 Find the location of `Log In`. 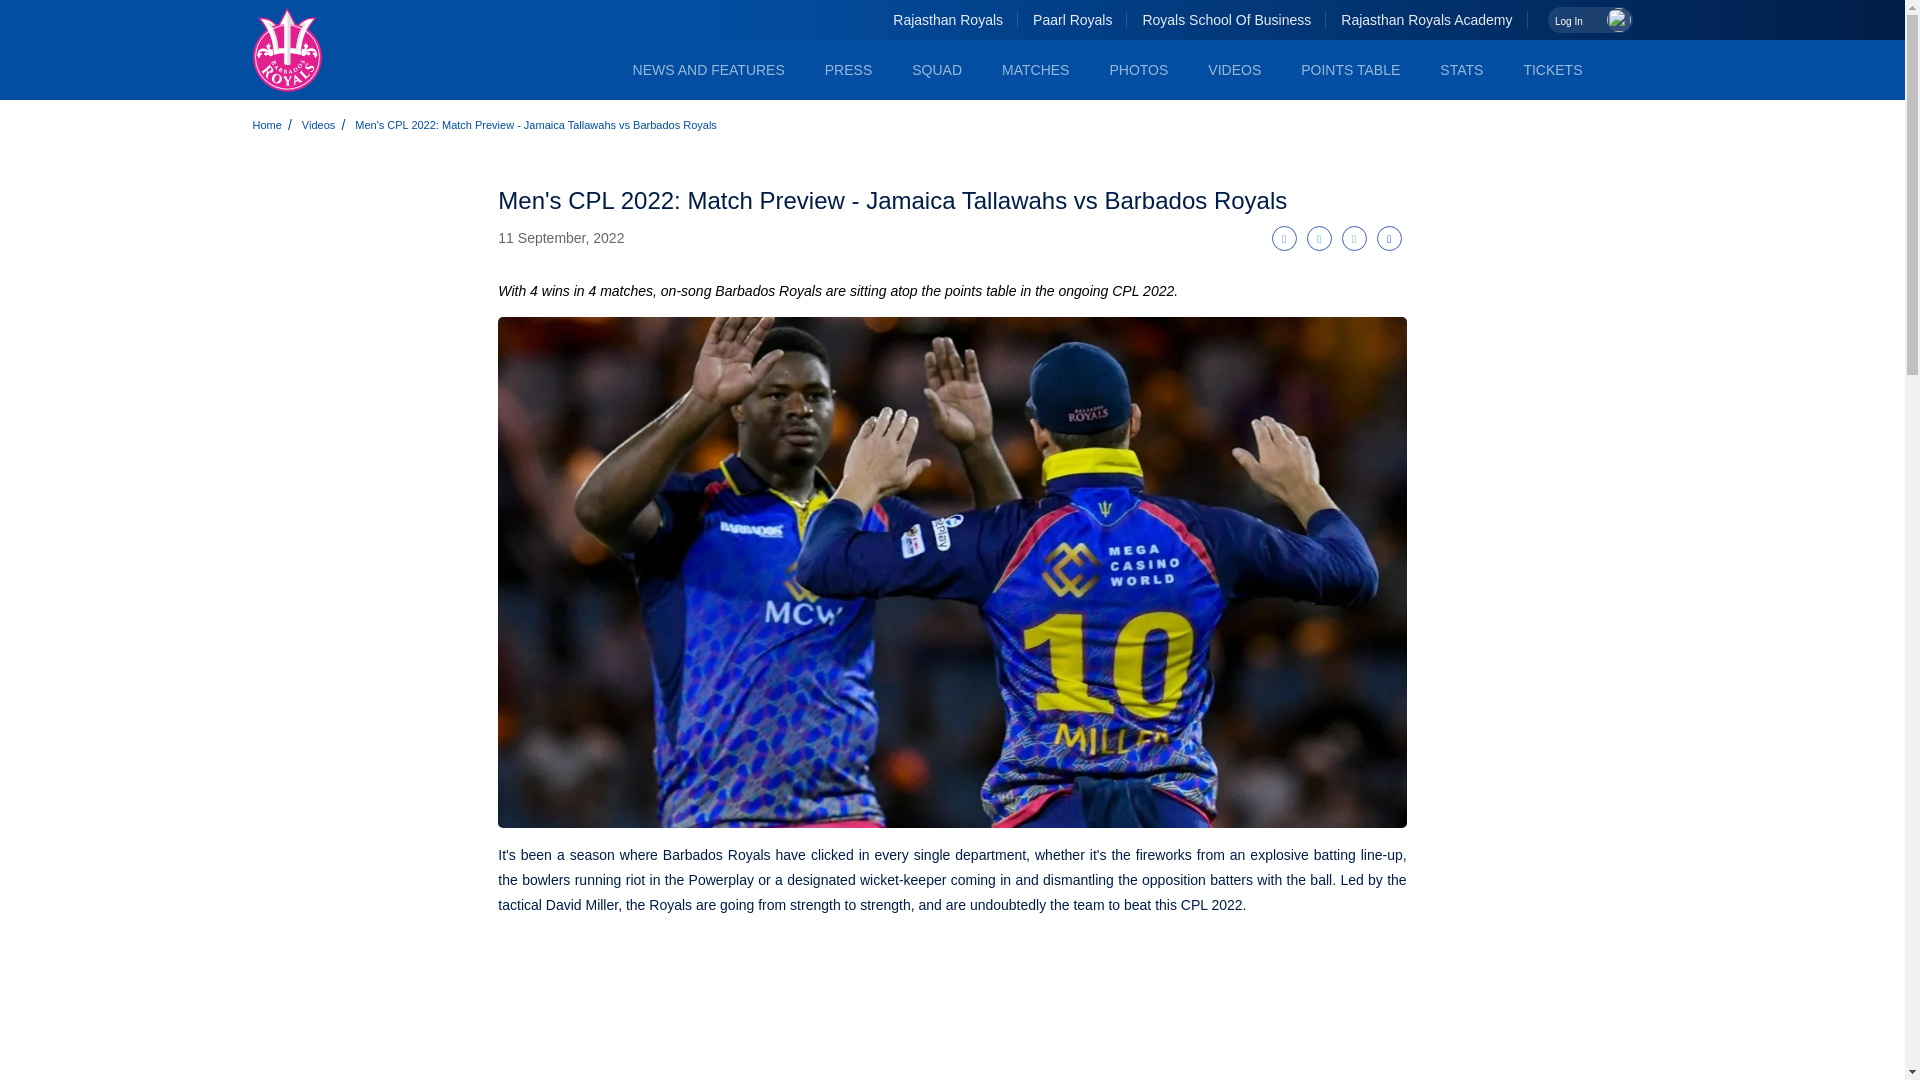

Log In is located at coordinates (1590, 20).